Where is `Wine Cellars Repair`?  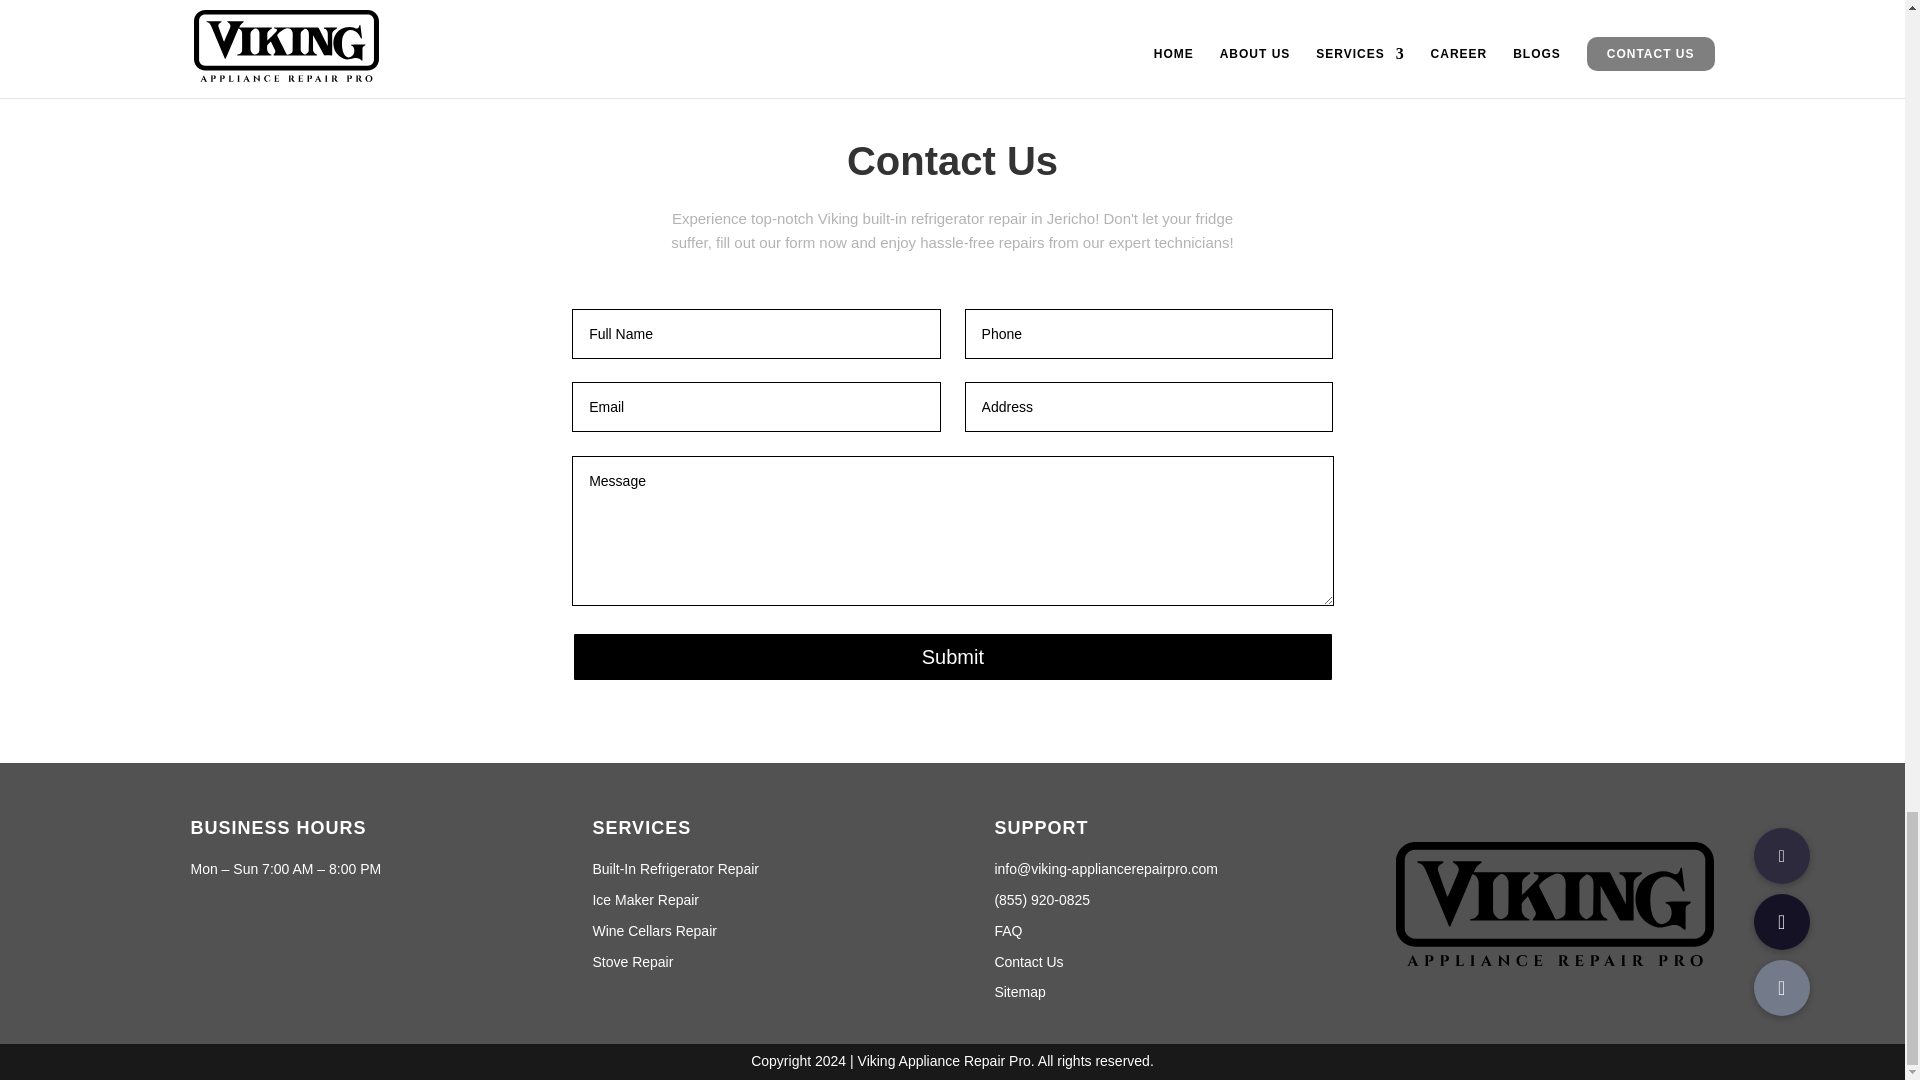 Wine Cellars Repair is located at coordinates (654, 930).